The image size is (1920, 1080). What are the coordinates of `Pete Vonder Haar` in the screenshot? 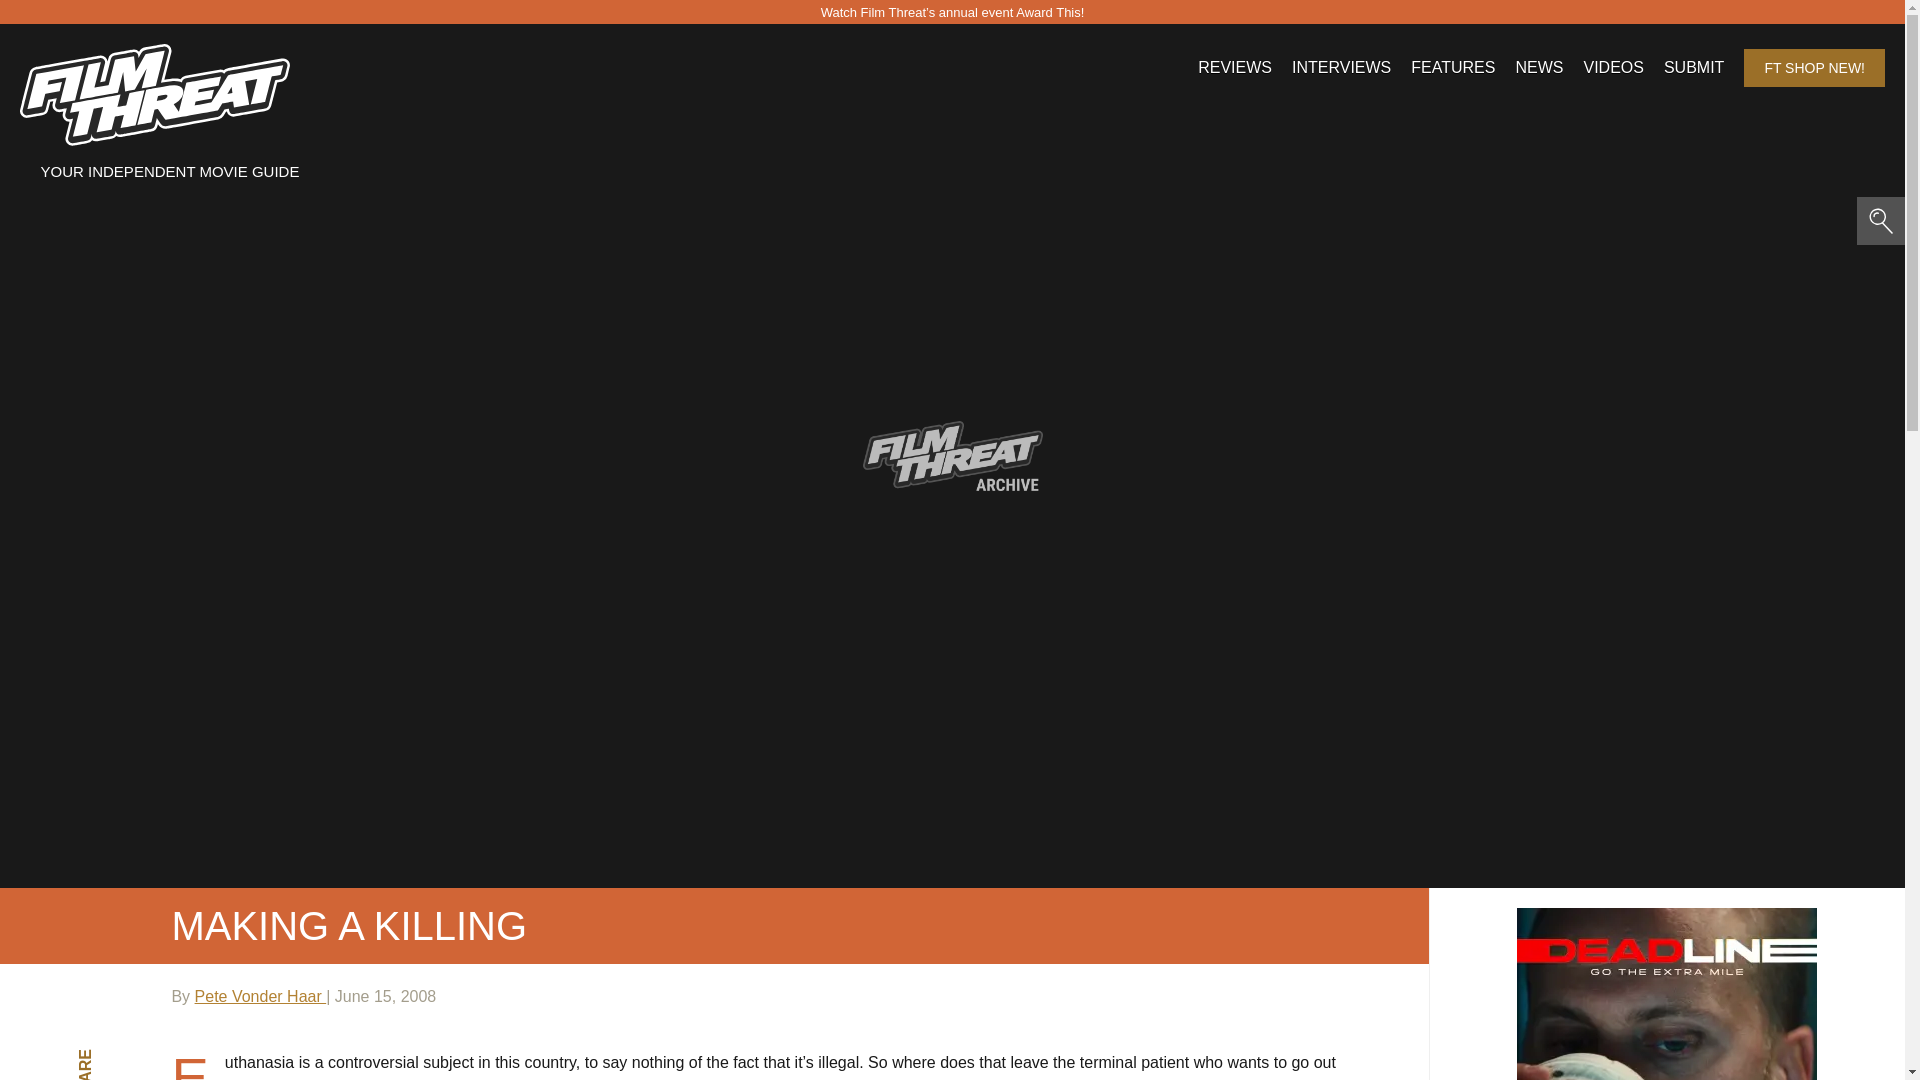 It's located at (260, 996).